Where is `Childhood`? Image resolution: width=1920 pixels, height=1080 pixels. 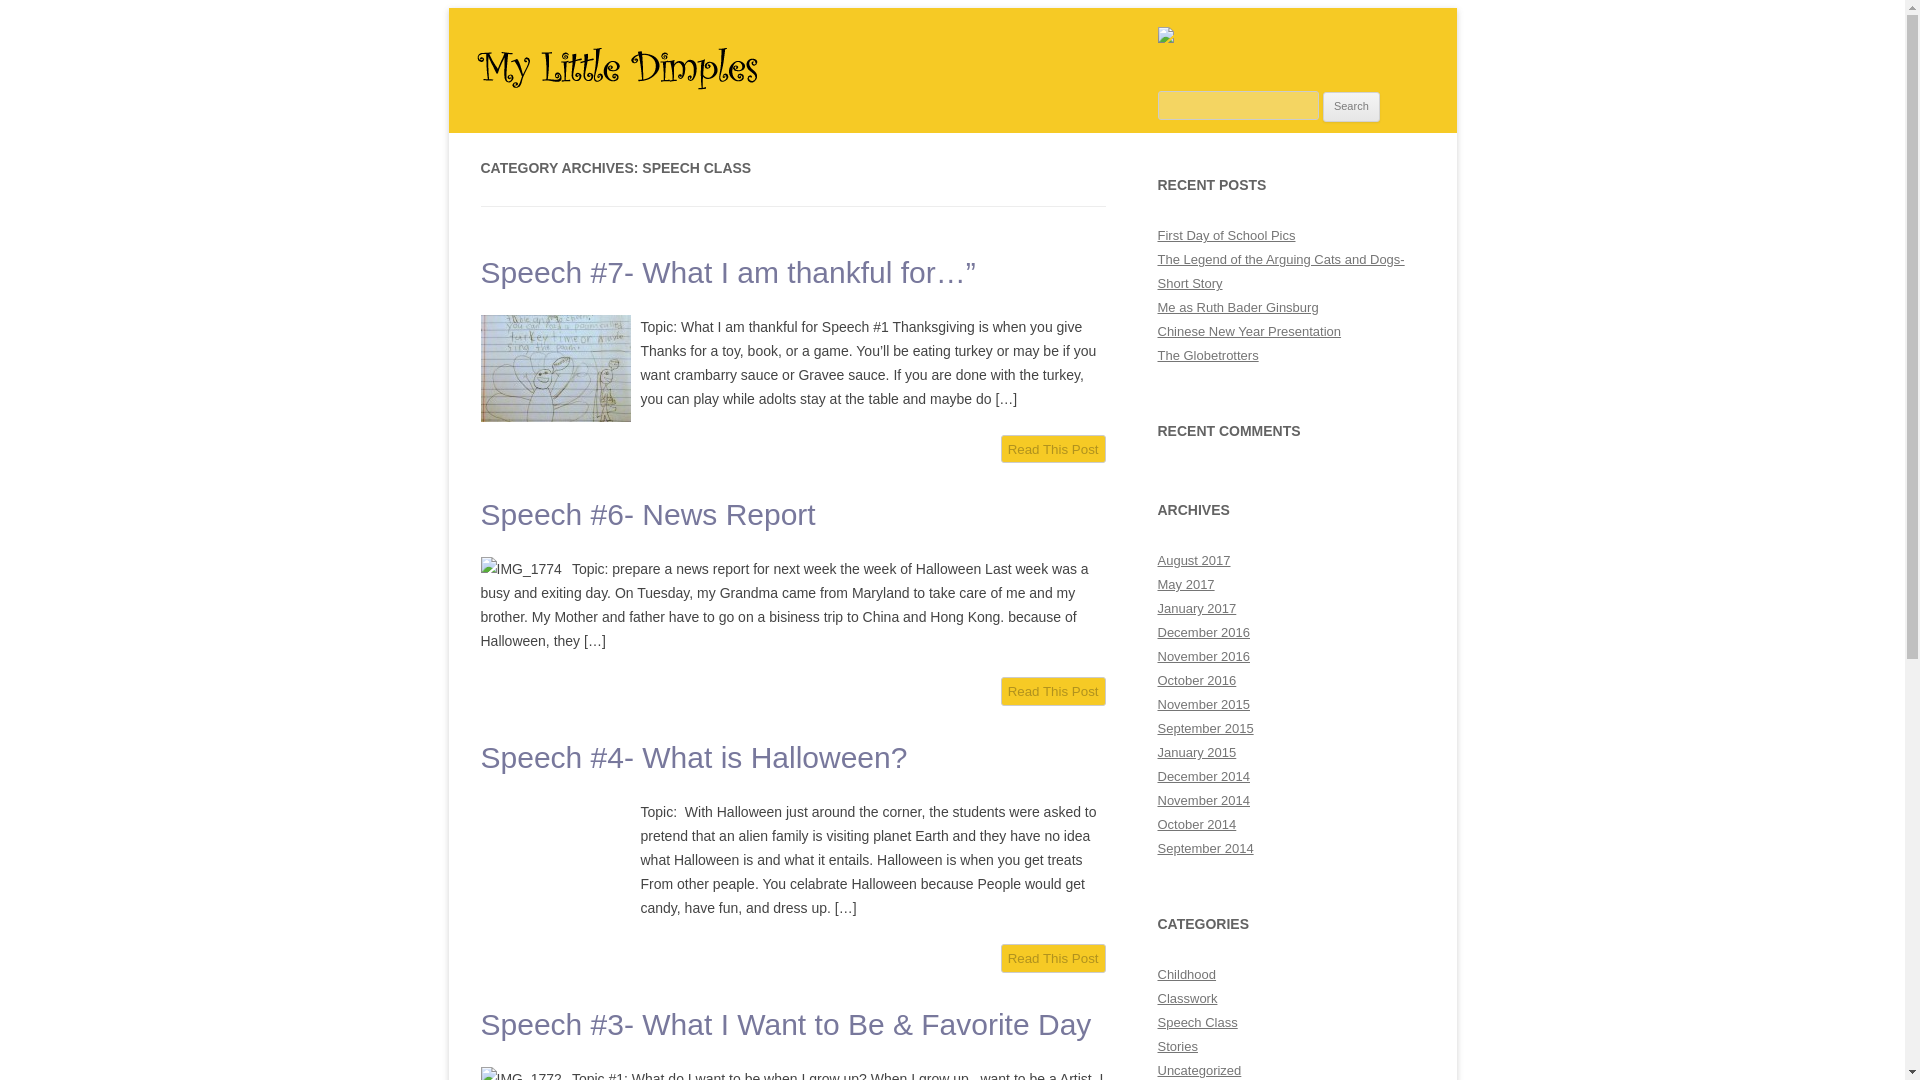
Childhood is located at coordinates (1187, 974).